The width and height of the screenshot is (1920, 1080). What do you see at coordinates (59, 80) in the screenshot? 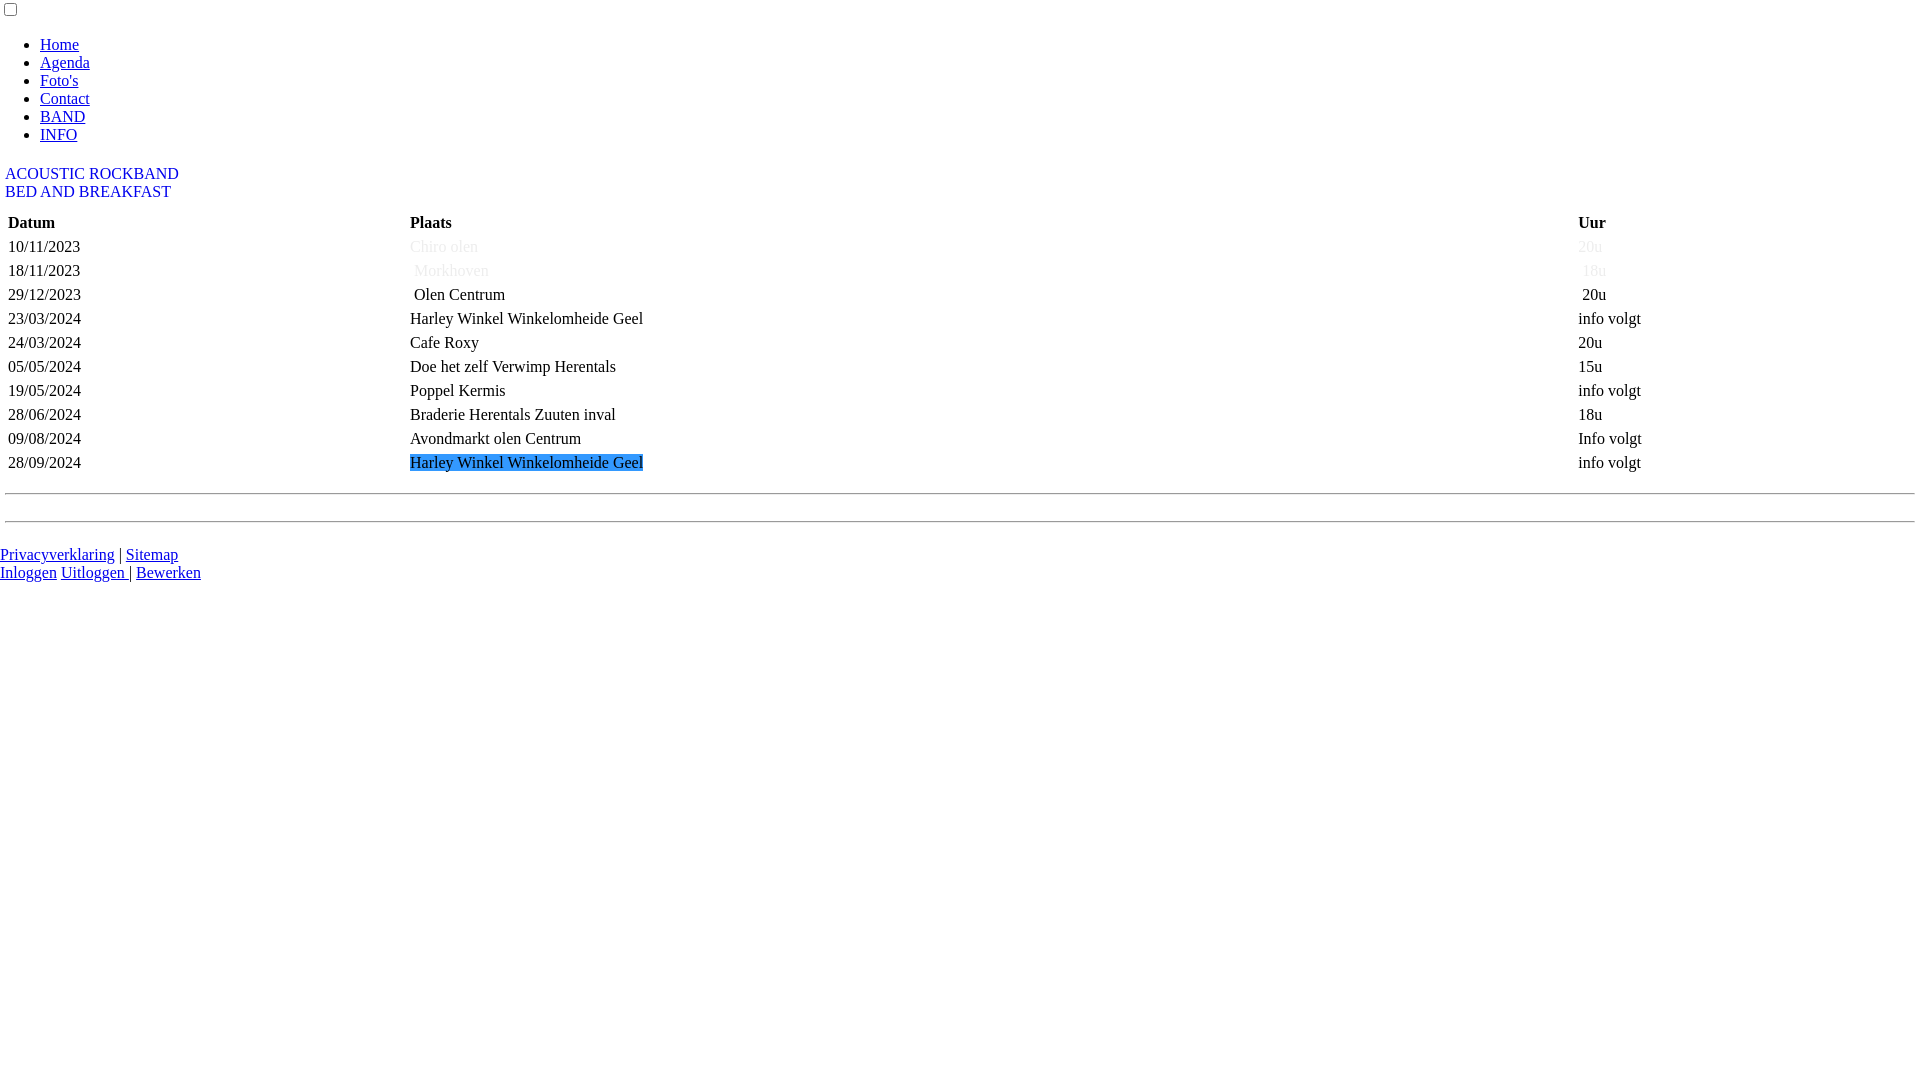
I see `Foto's` at bounding box center [59, 80].